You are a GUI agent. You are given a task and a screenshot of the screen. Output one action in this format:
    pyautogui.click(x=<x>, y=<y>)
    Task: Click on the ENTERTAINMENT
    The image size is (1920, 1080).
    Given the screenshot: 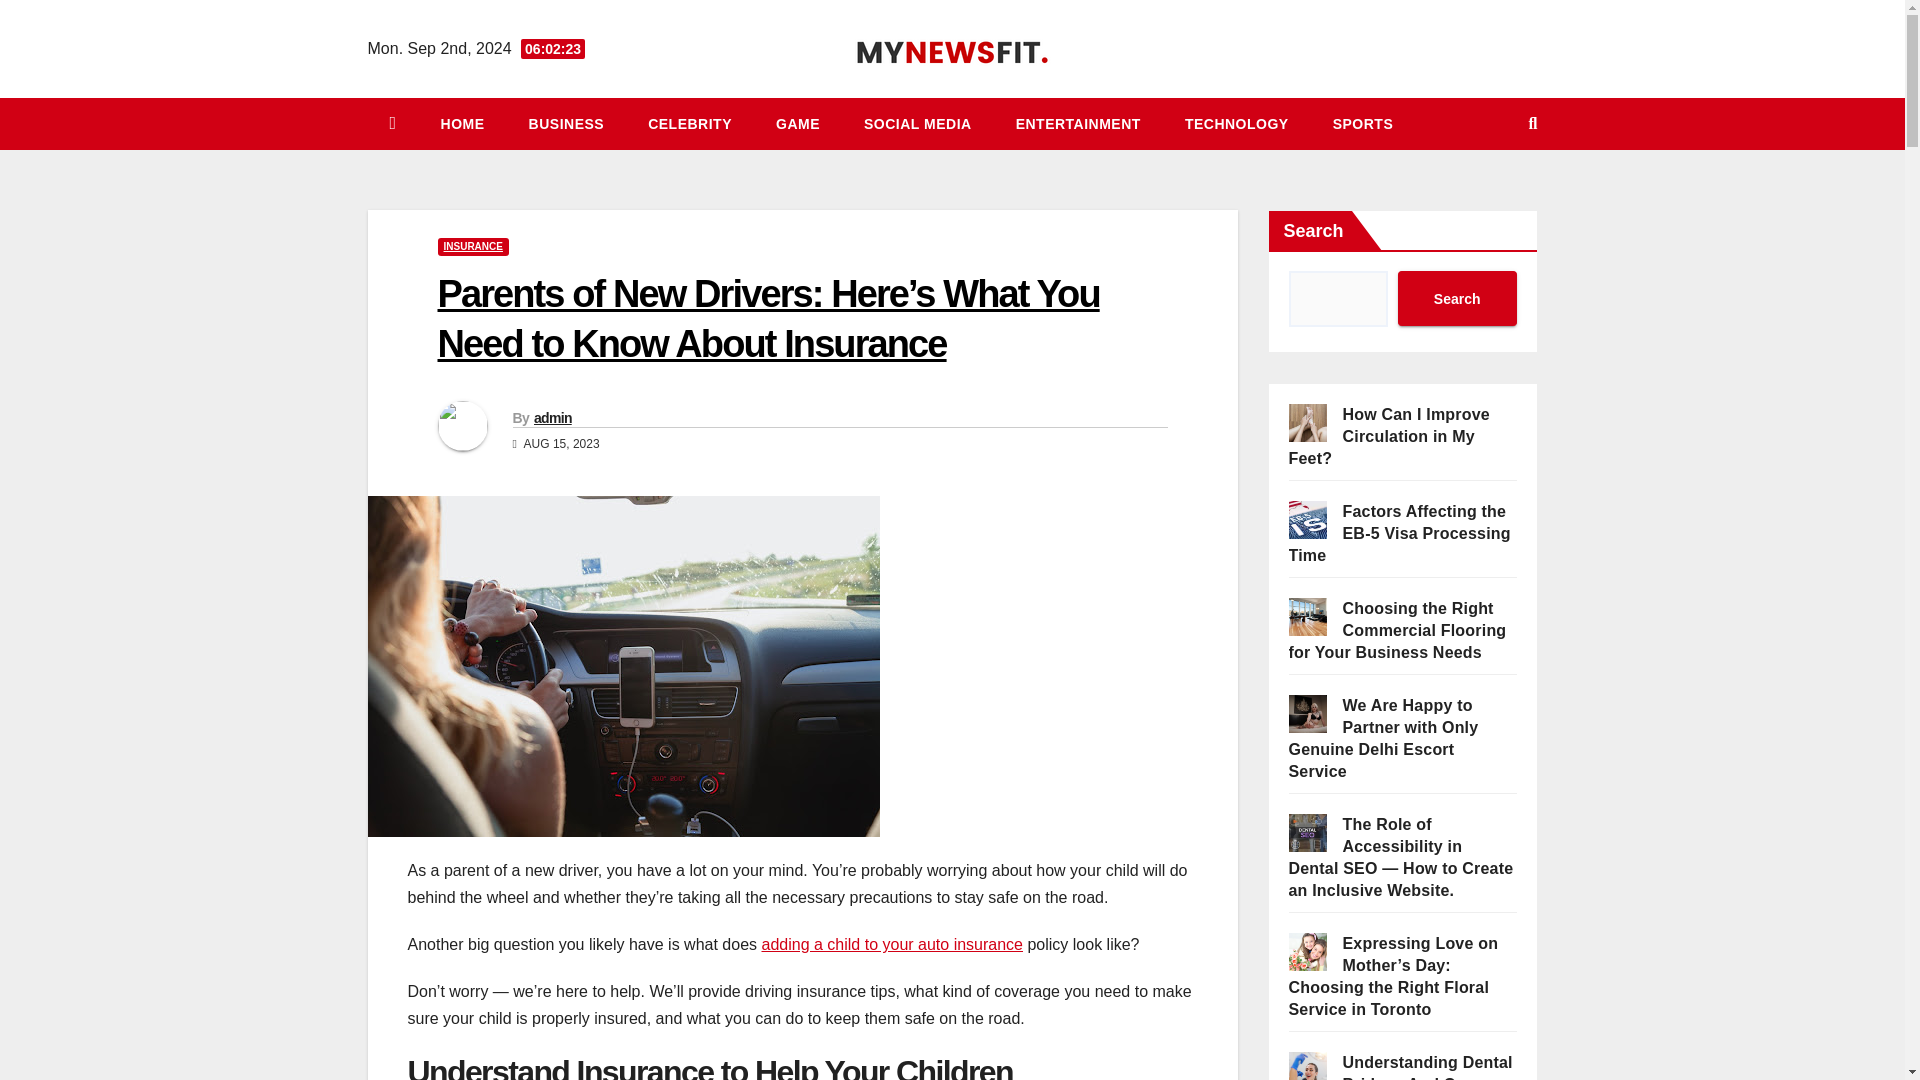 What is the action you would take?
    pyautogui.click(x=1078, y=124)
    